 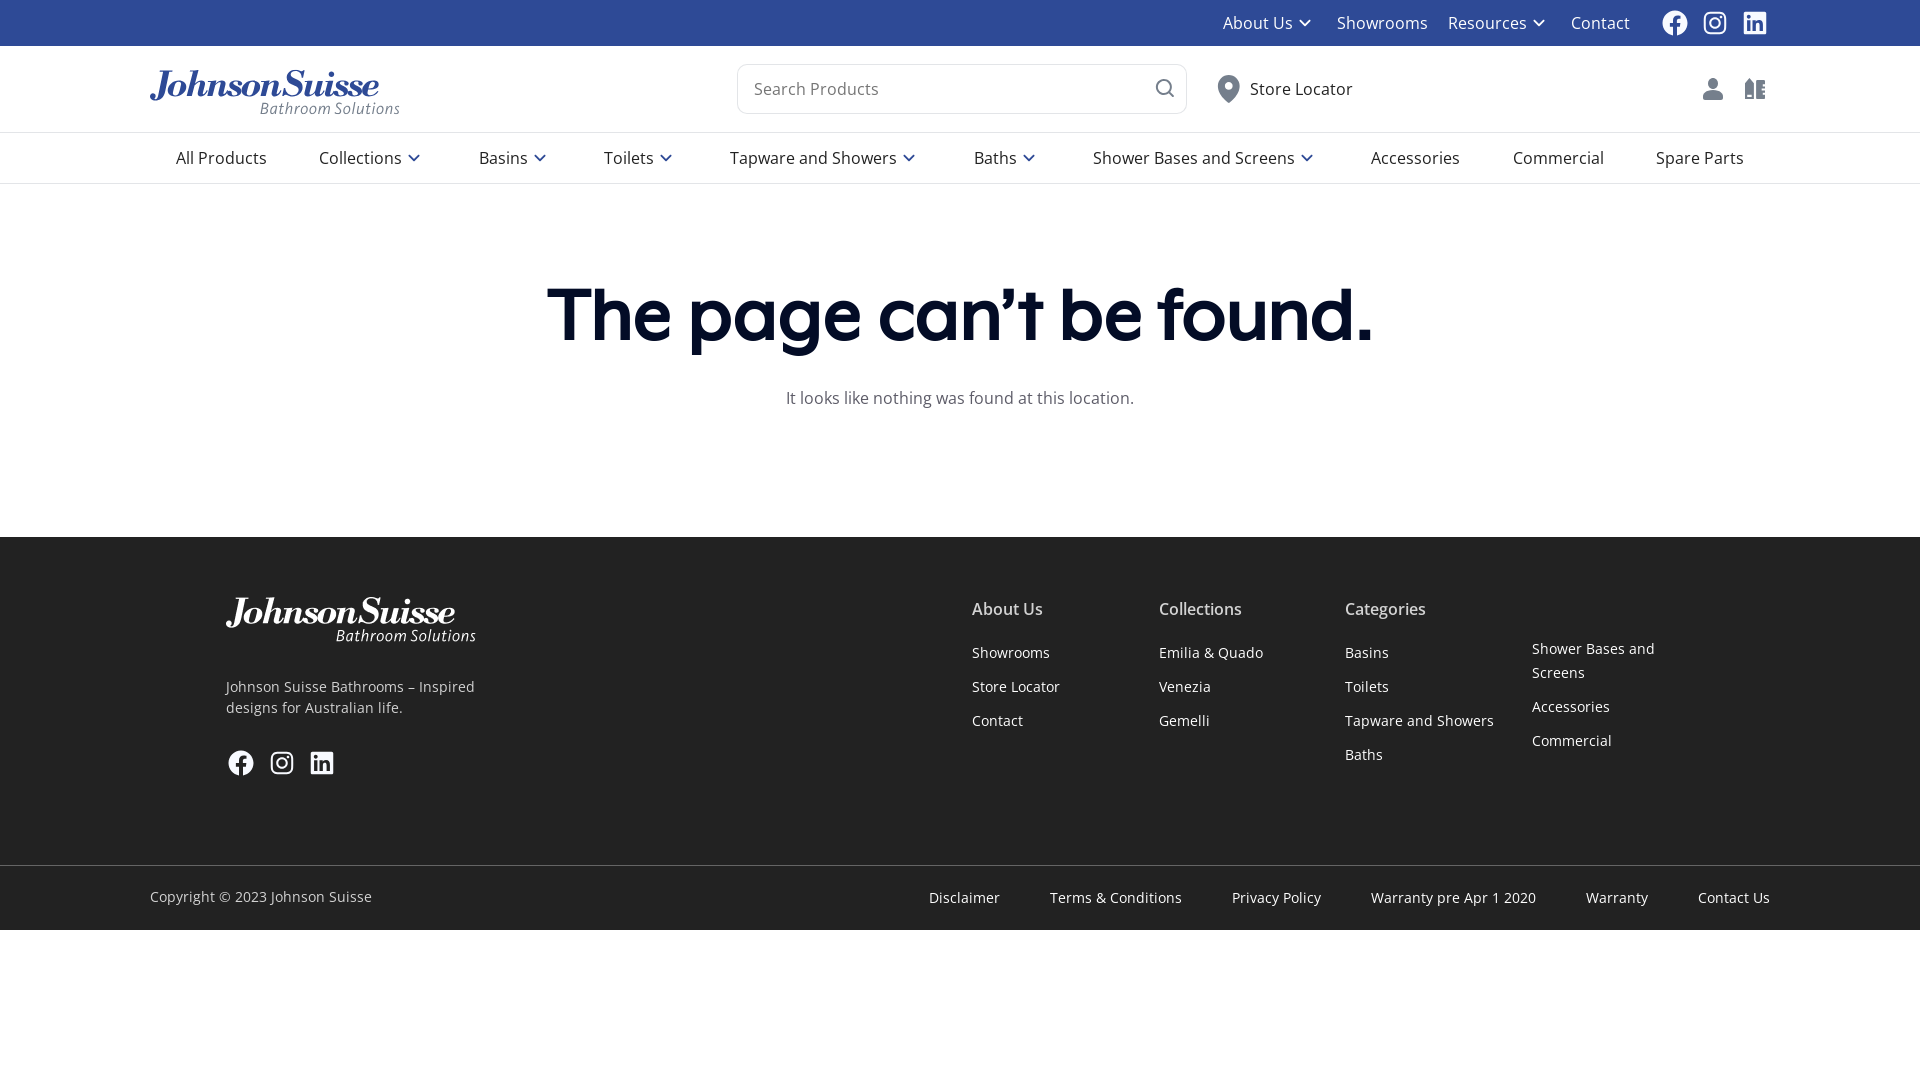 What do you see at coordinates (1367, 652) in the screenshot?
I see `Basins` at bounding box center [1367, 652].